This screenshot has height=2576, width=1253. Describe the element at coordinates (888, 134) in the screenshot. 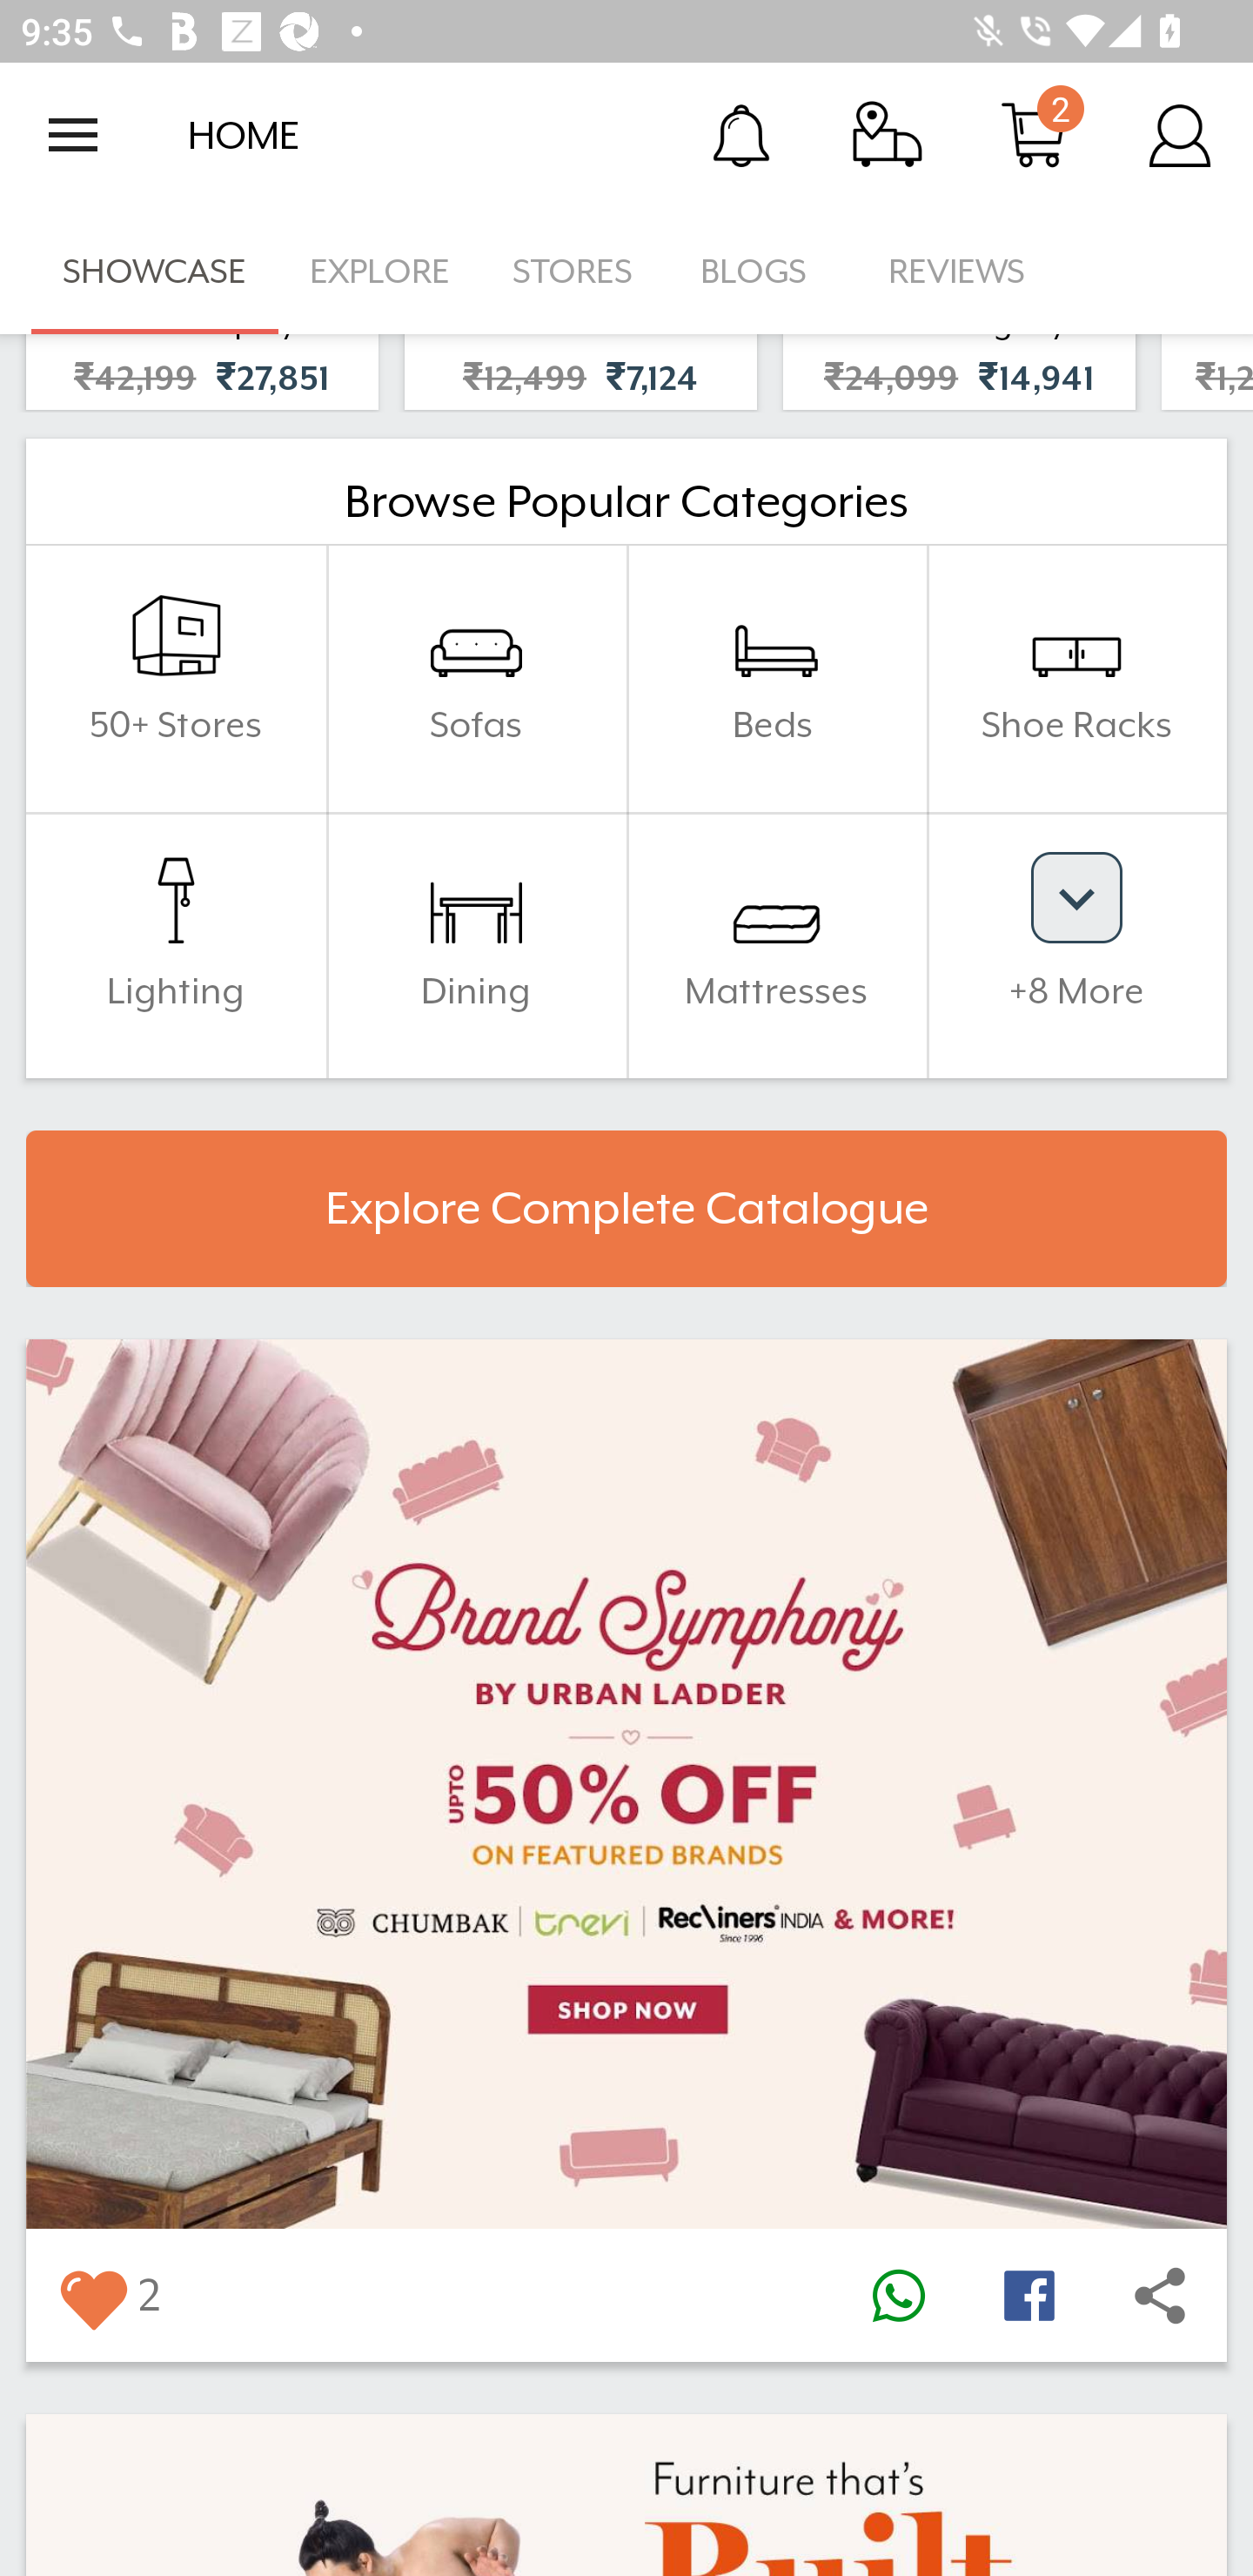

I see `Track Order` at that location.